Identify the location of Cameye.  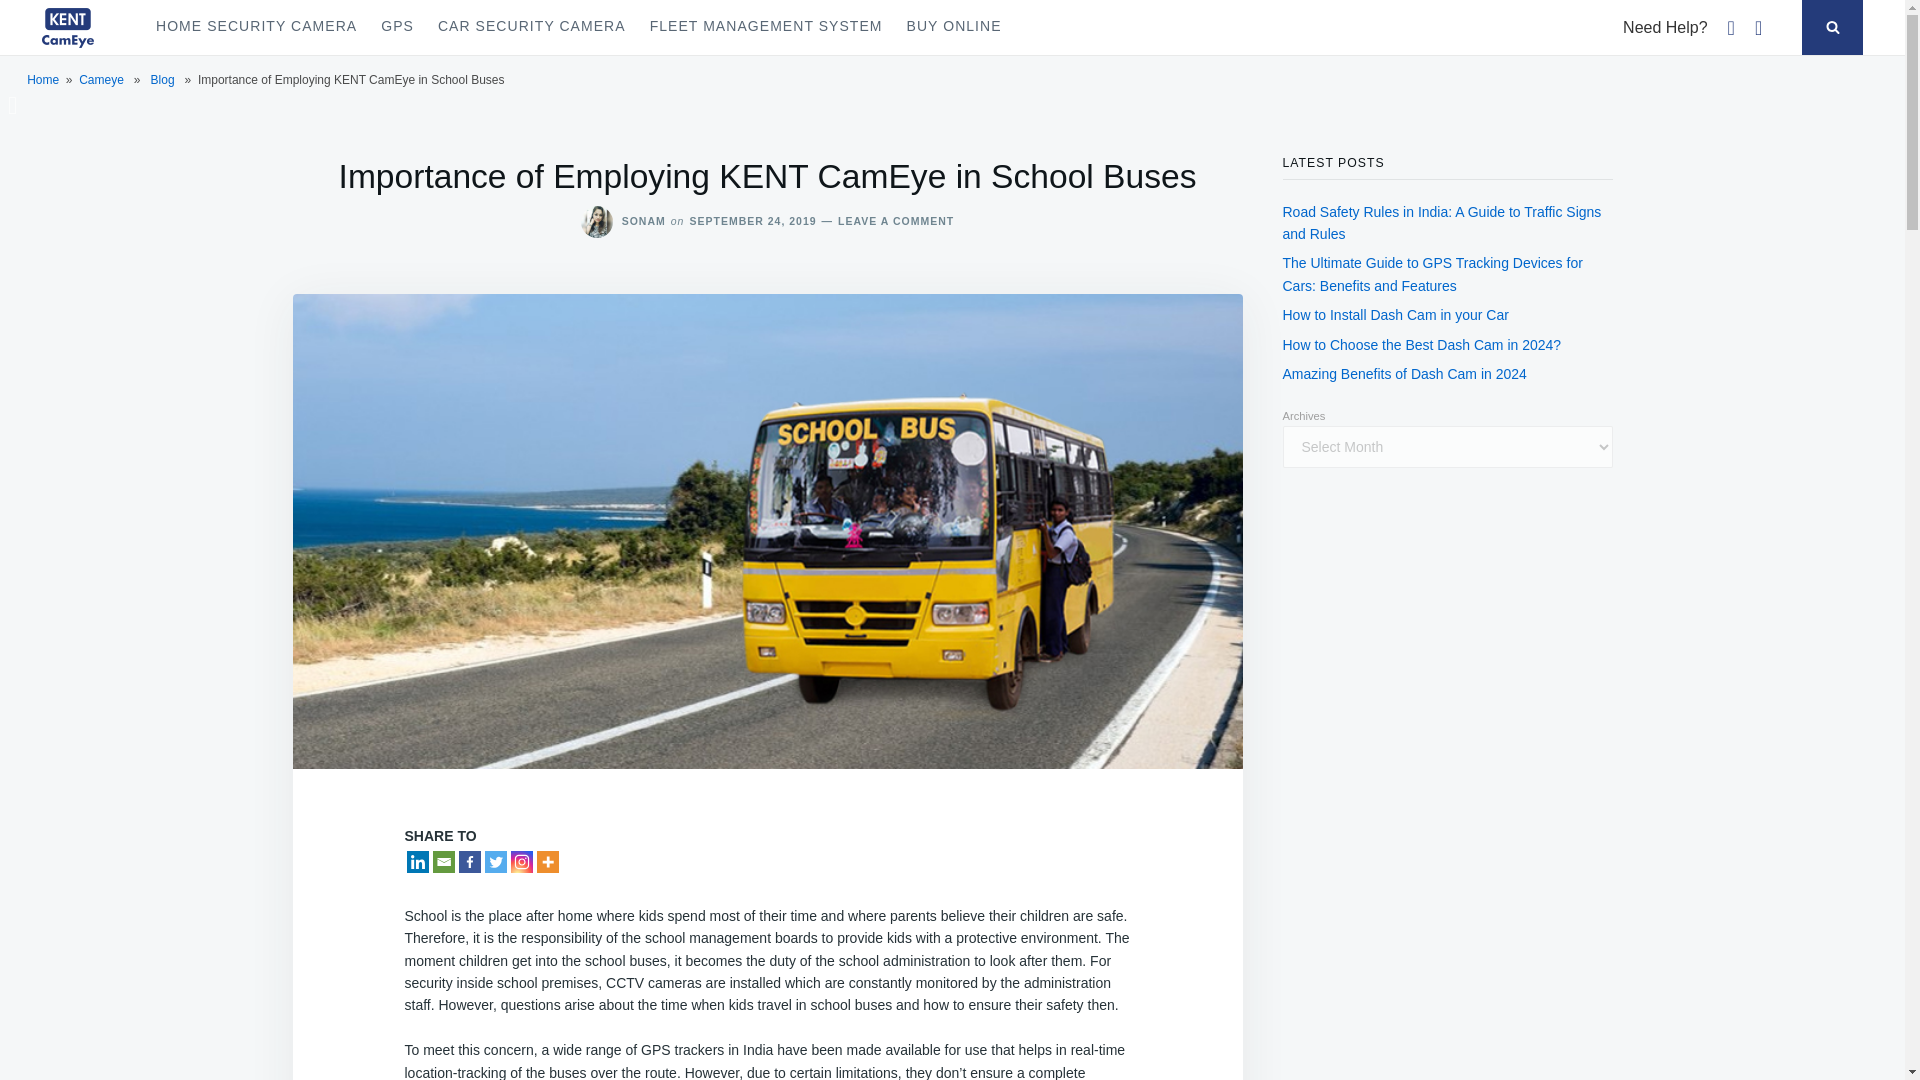
(101, 80).